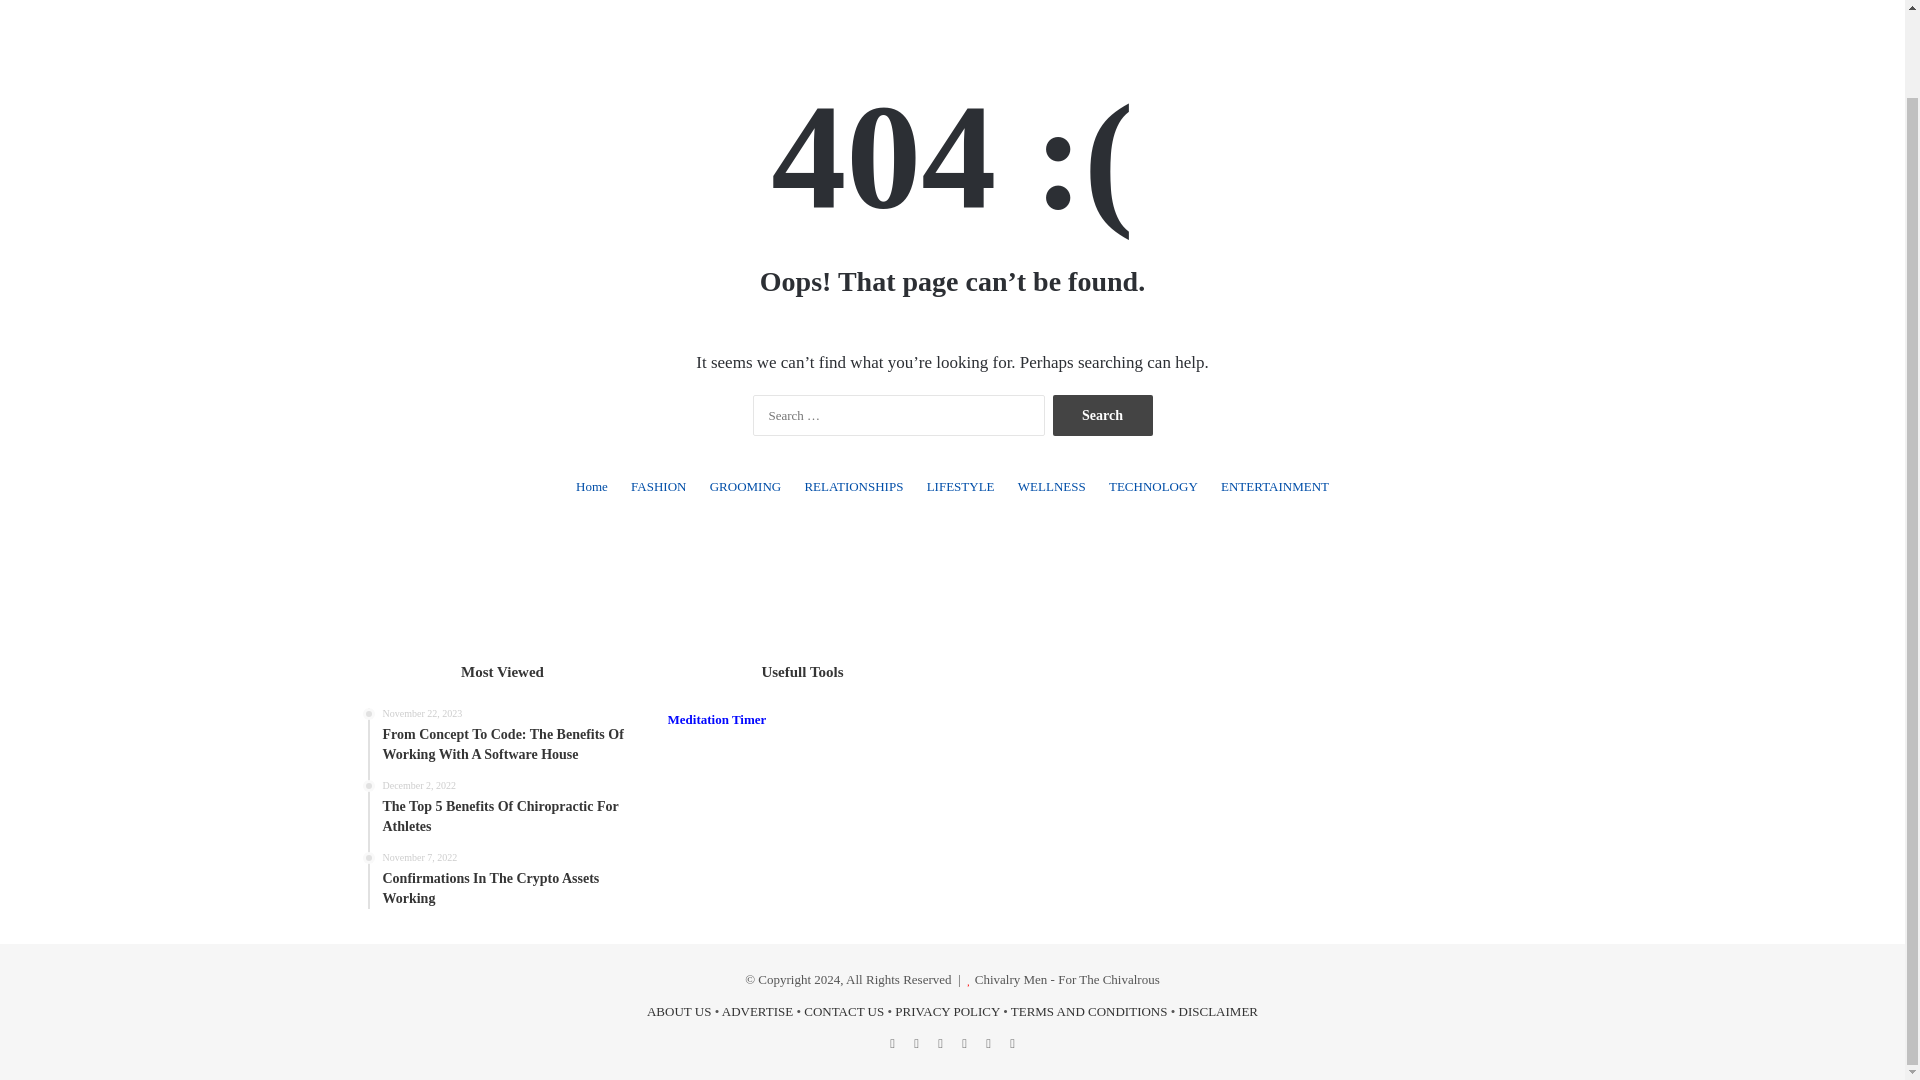 The image size is (1920, 1080). What do you see at coordinates (964, 1044) in the screenshot?
I see `YouTube` at bounding box center [964, 1044].